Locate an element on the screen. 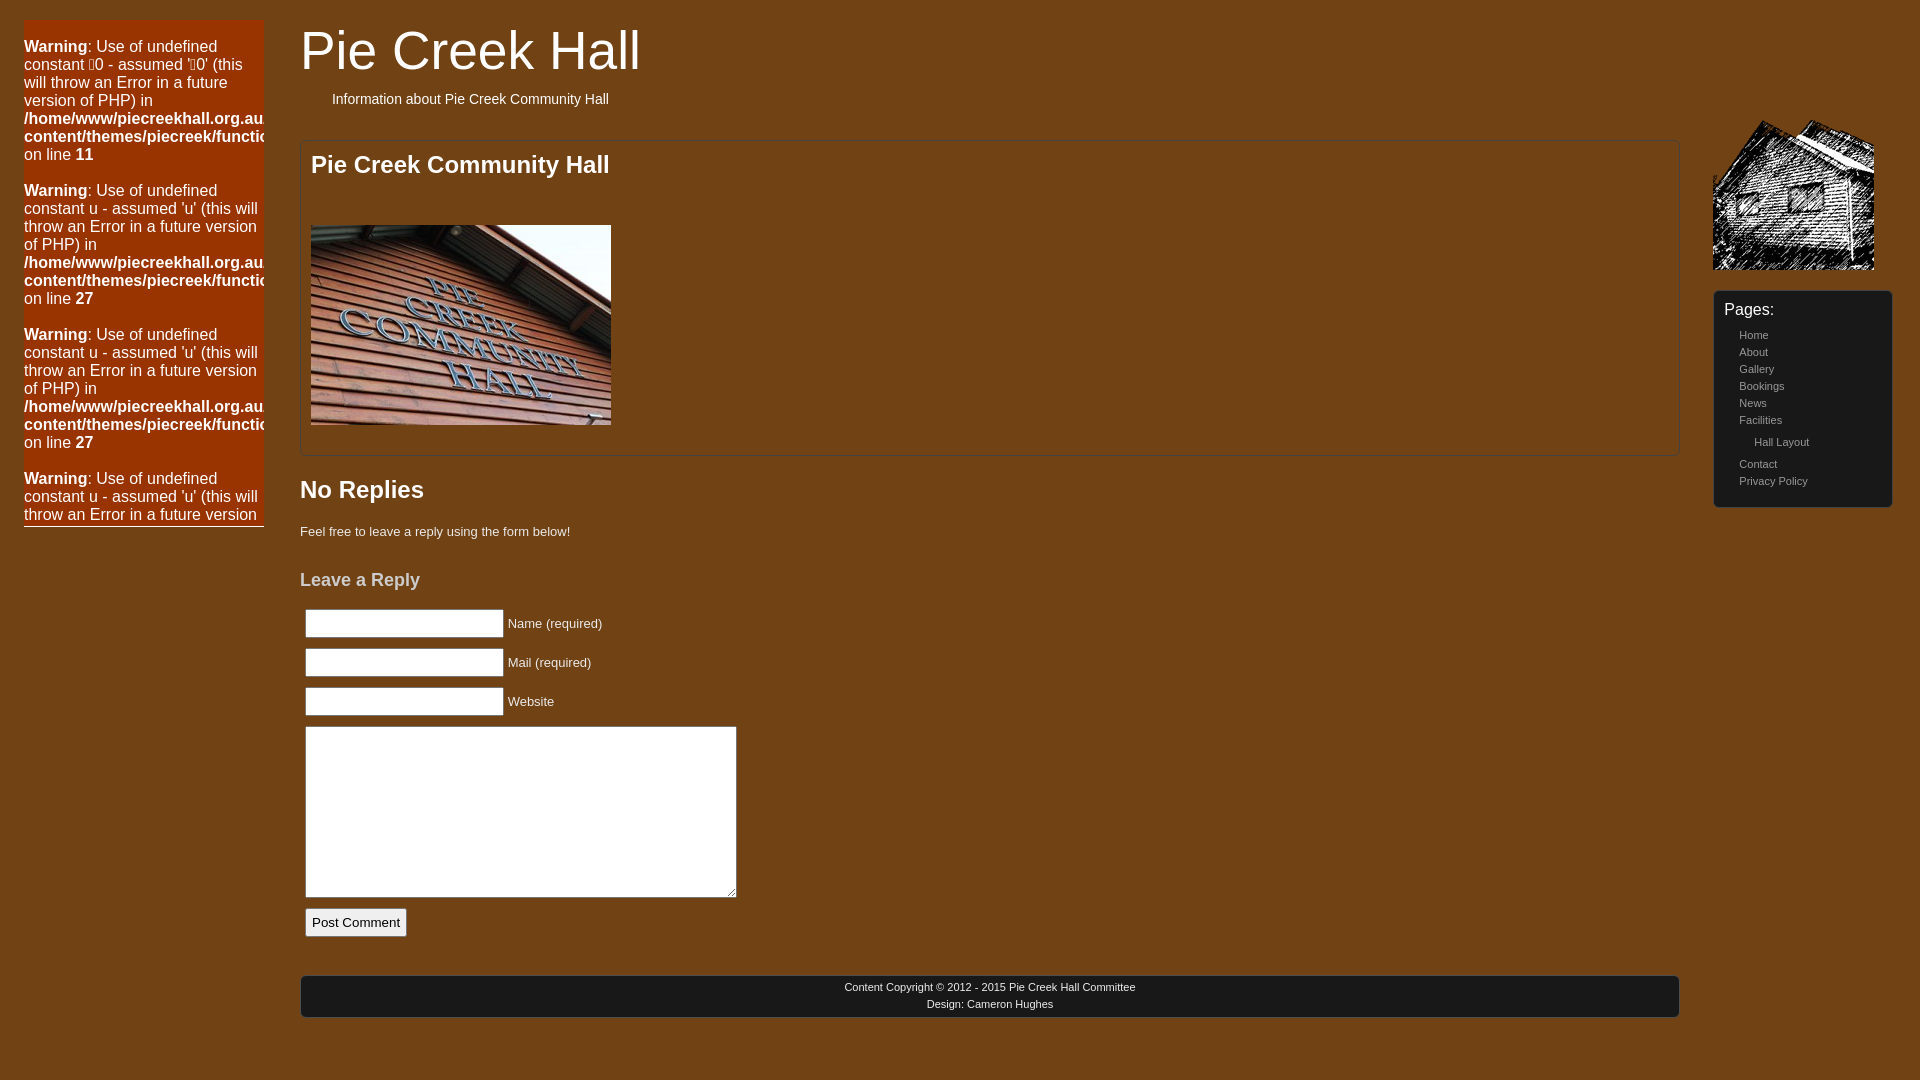 The image size is (1920, 1080). About is located at coordinates (1754, 352).